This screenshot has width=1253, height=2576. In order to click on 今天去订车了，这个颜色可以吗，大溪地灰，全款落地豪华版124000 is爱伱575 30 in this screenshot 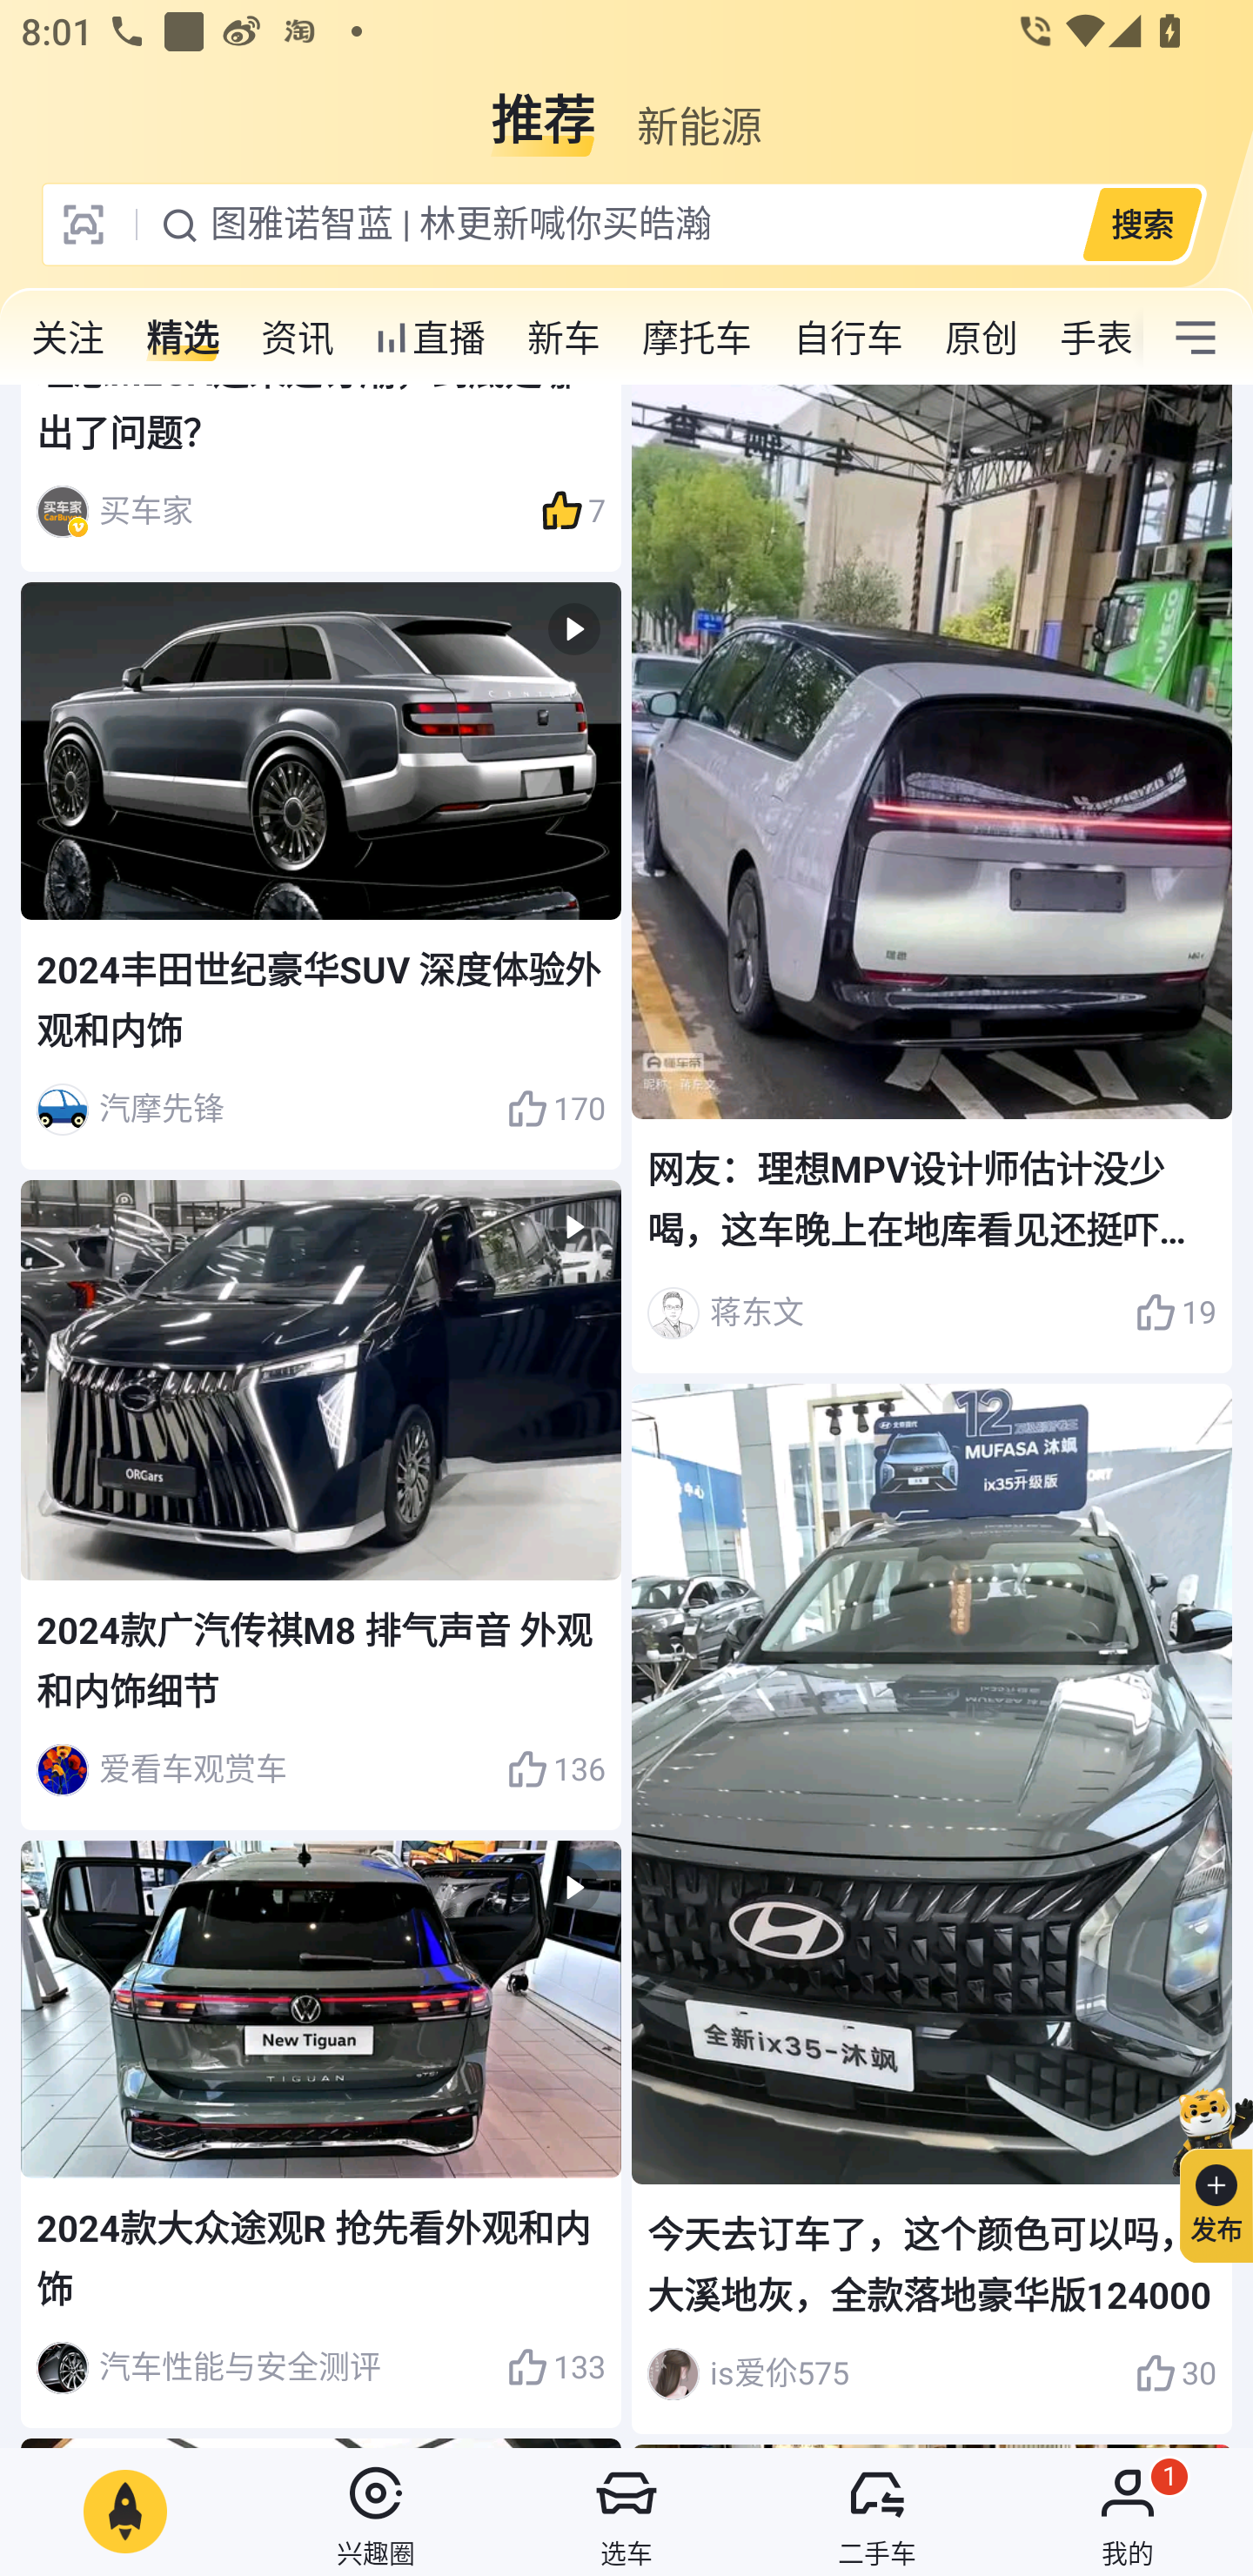, I will do `click(931, 1909)`.